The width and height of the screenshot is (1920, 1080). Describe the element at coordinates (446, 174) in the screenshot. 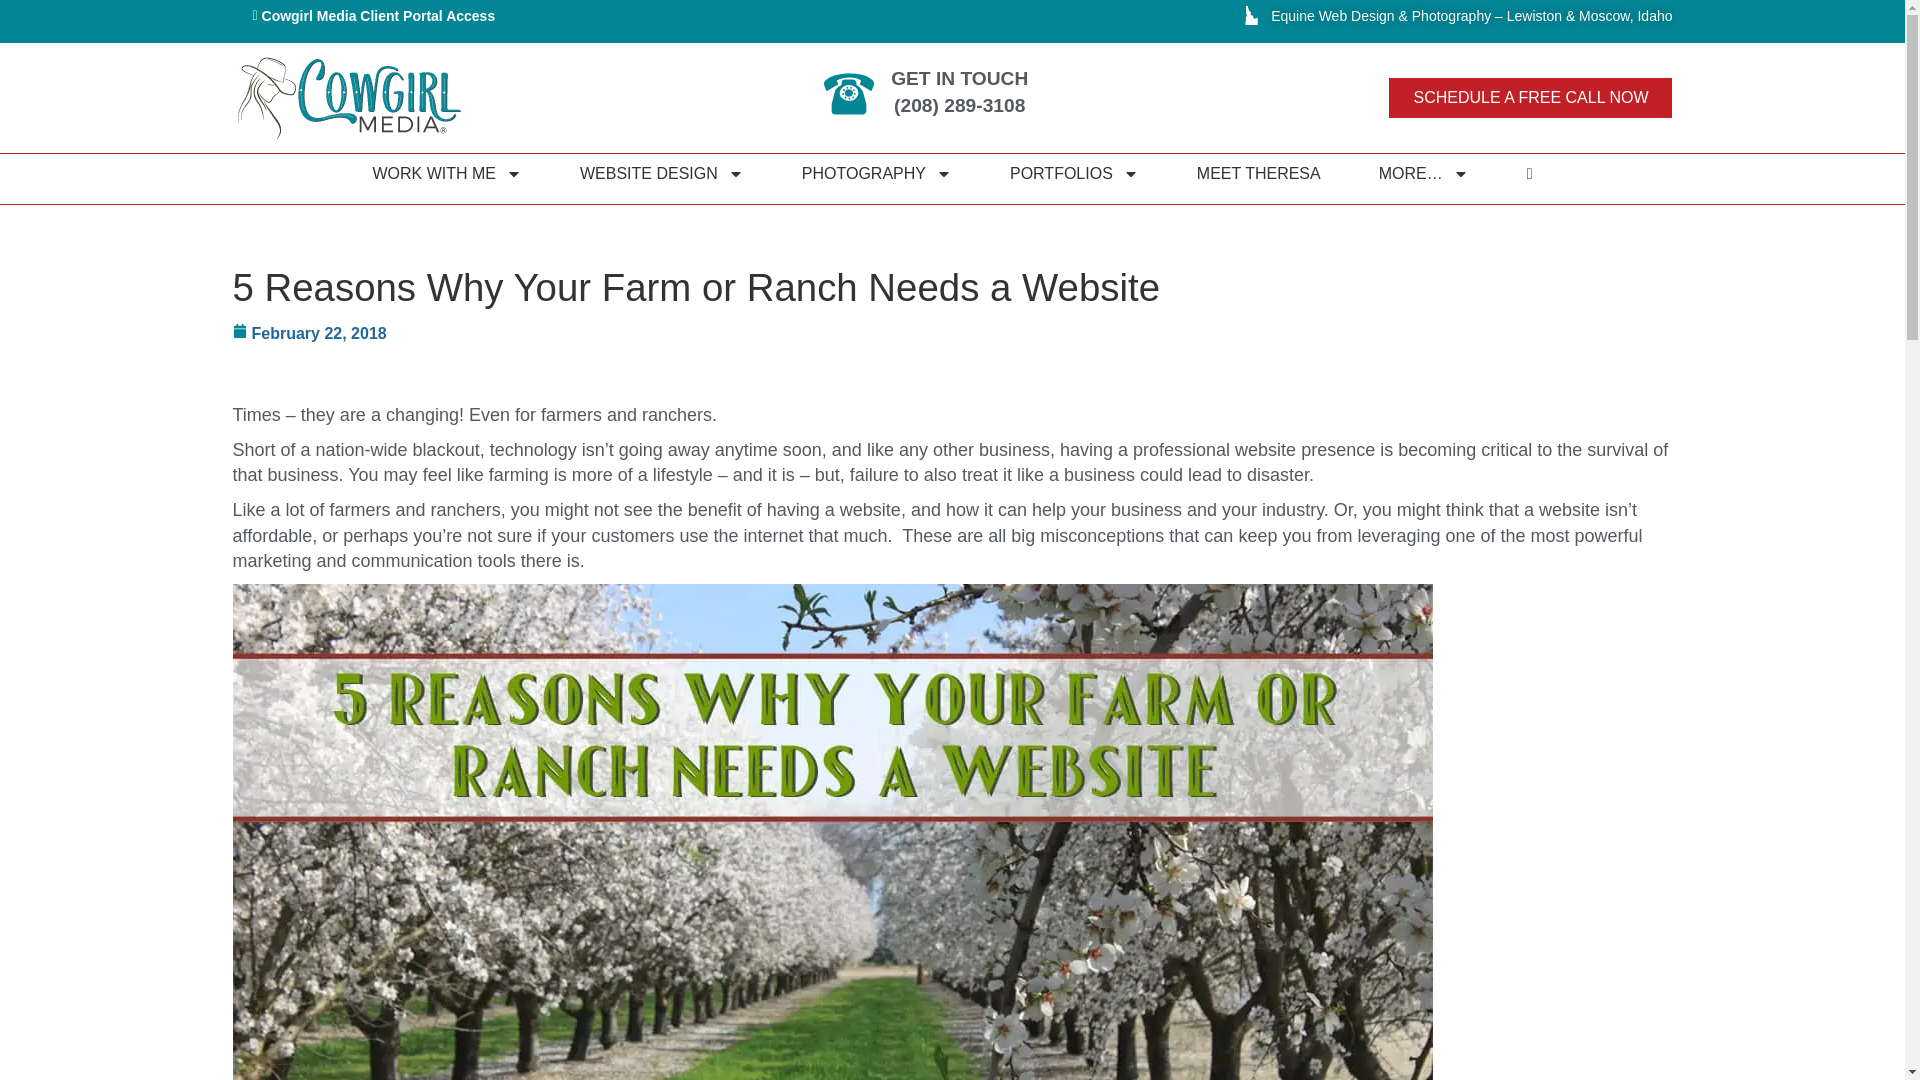

I see `WORK WITH ME` at that location.